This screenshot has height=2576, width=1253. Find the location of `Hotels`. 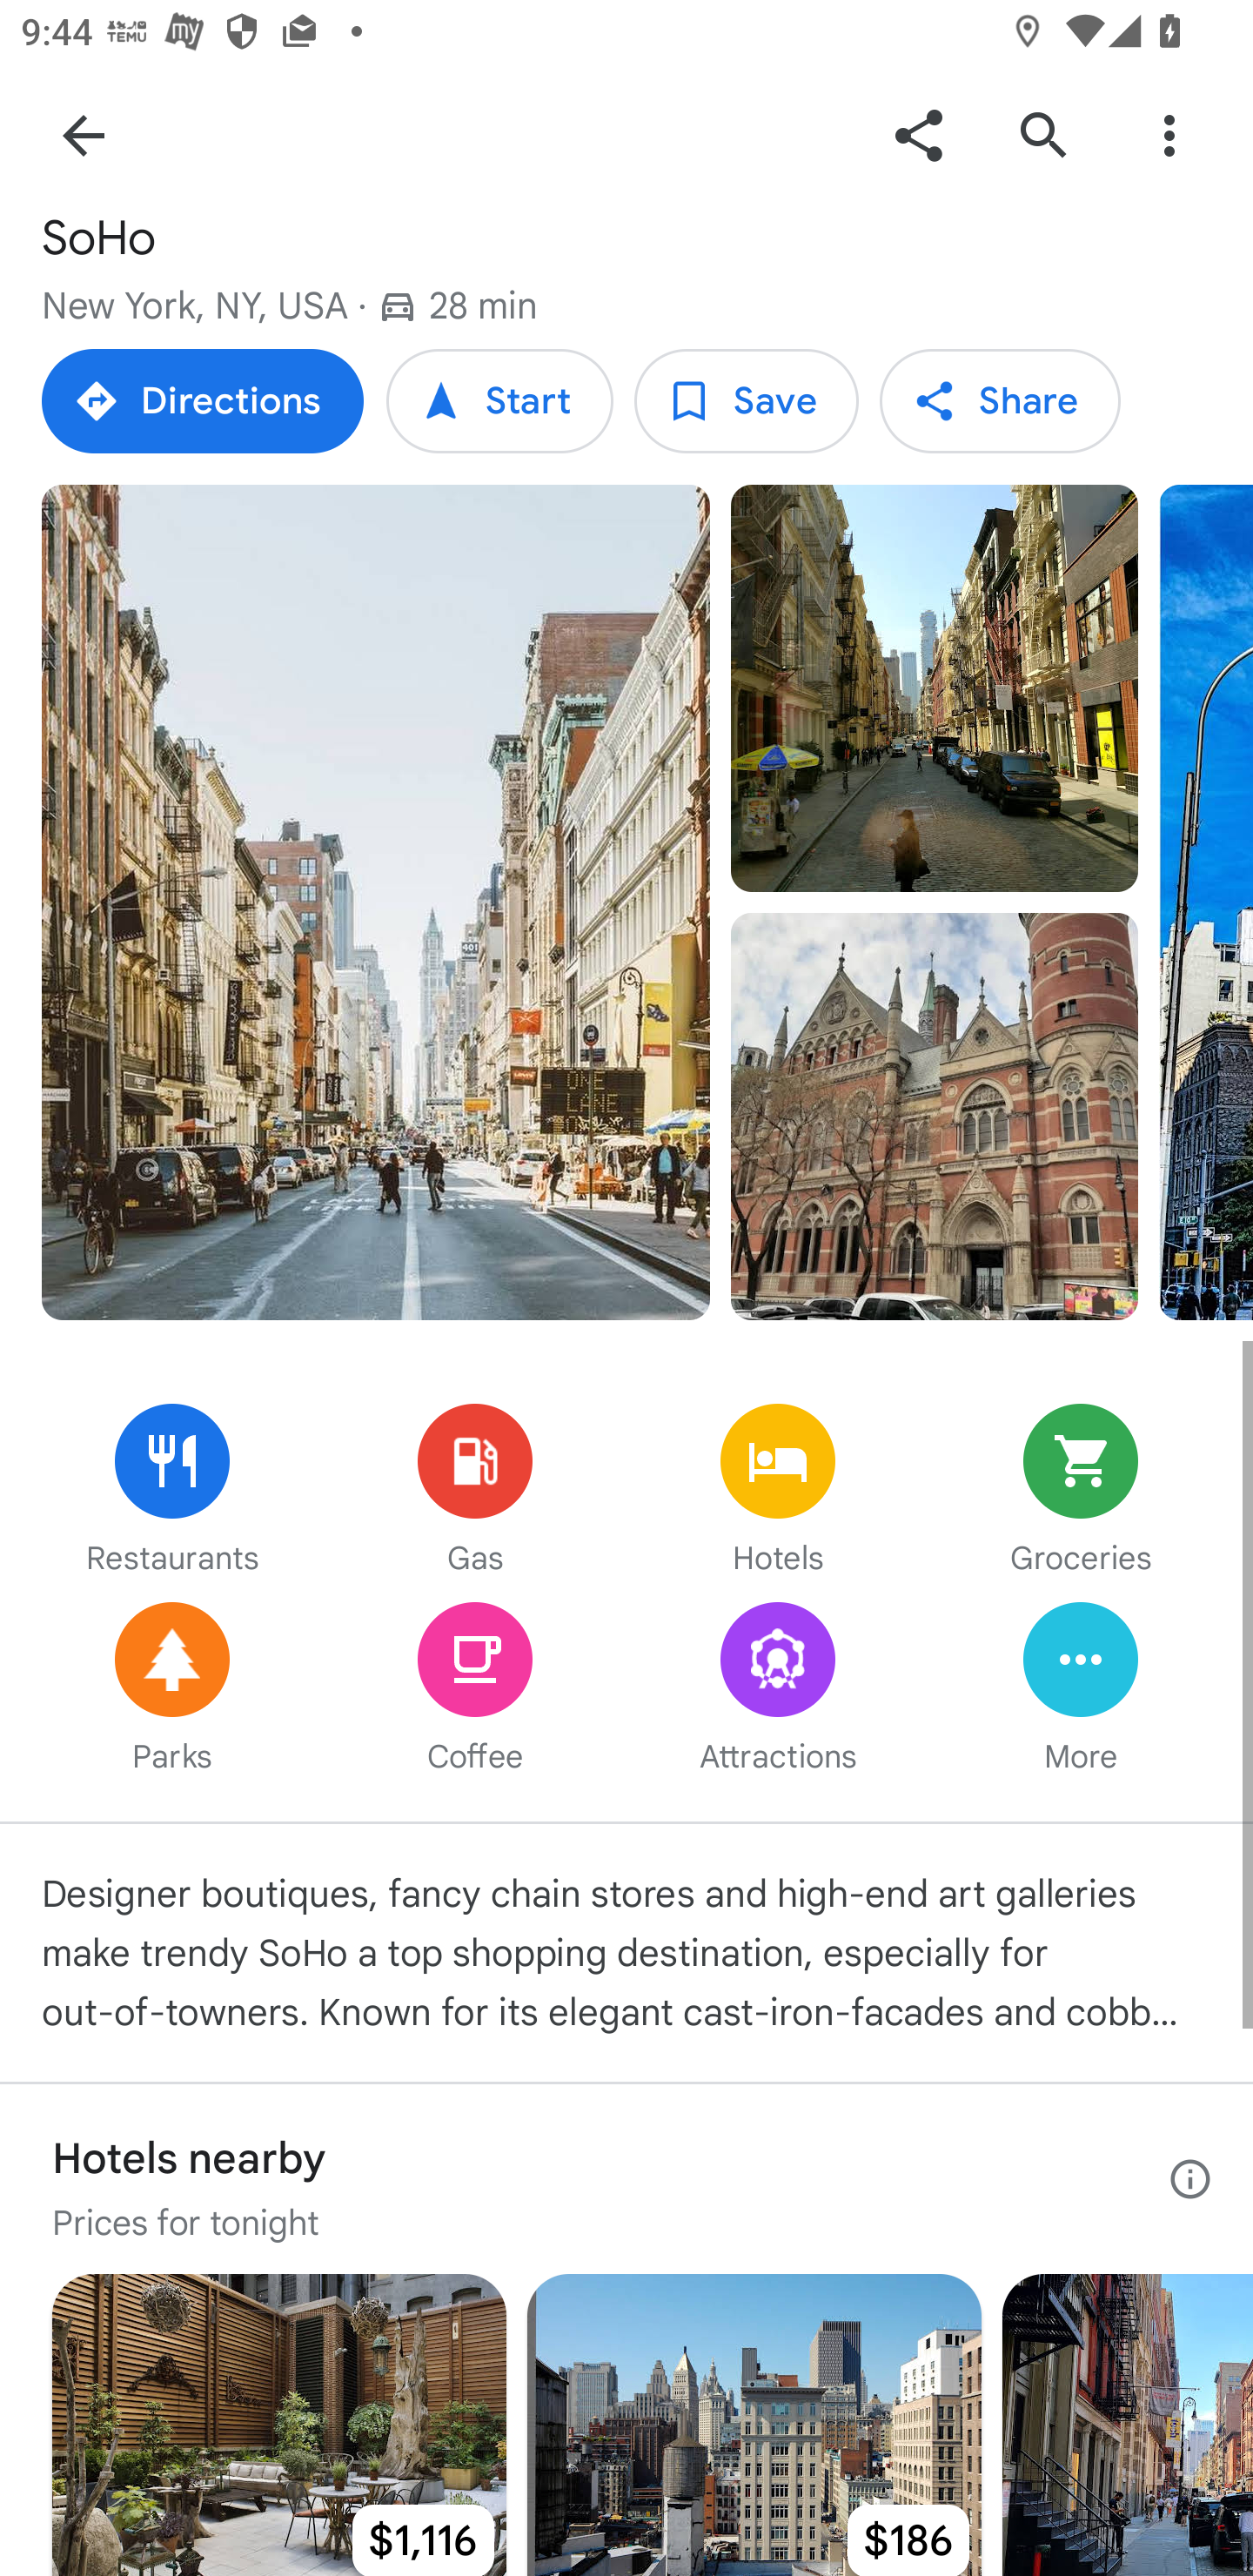

Hotels is located at coordinates (778, 1493).